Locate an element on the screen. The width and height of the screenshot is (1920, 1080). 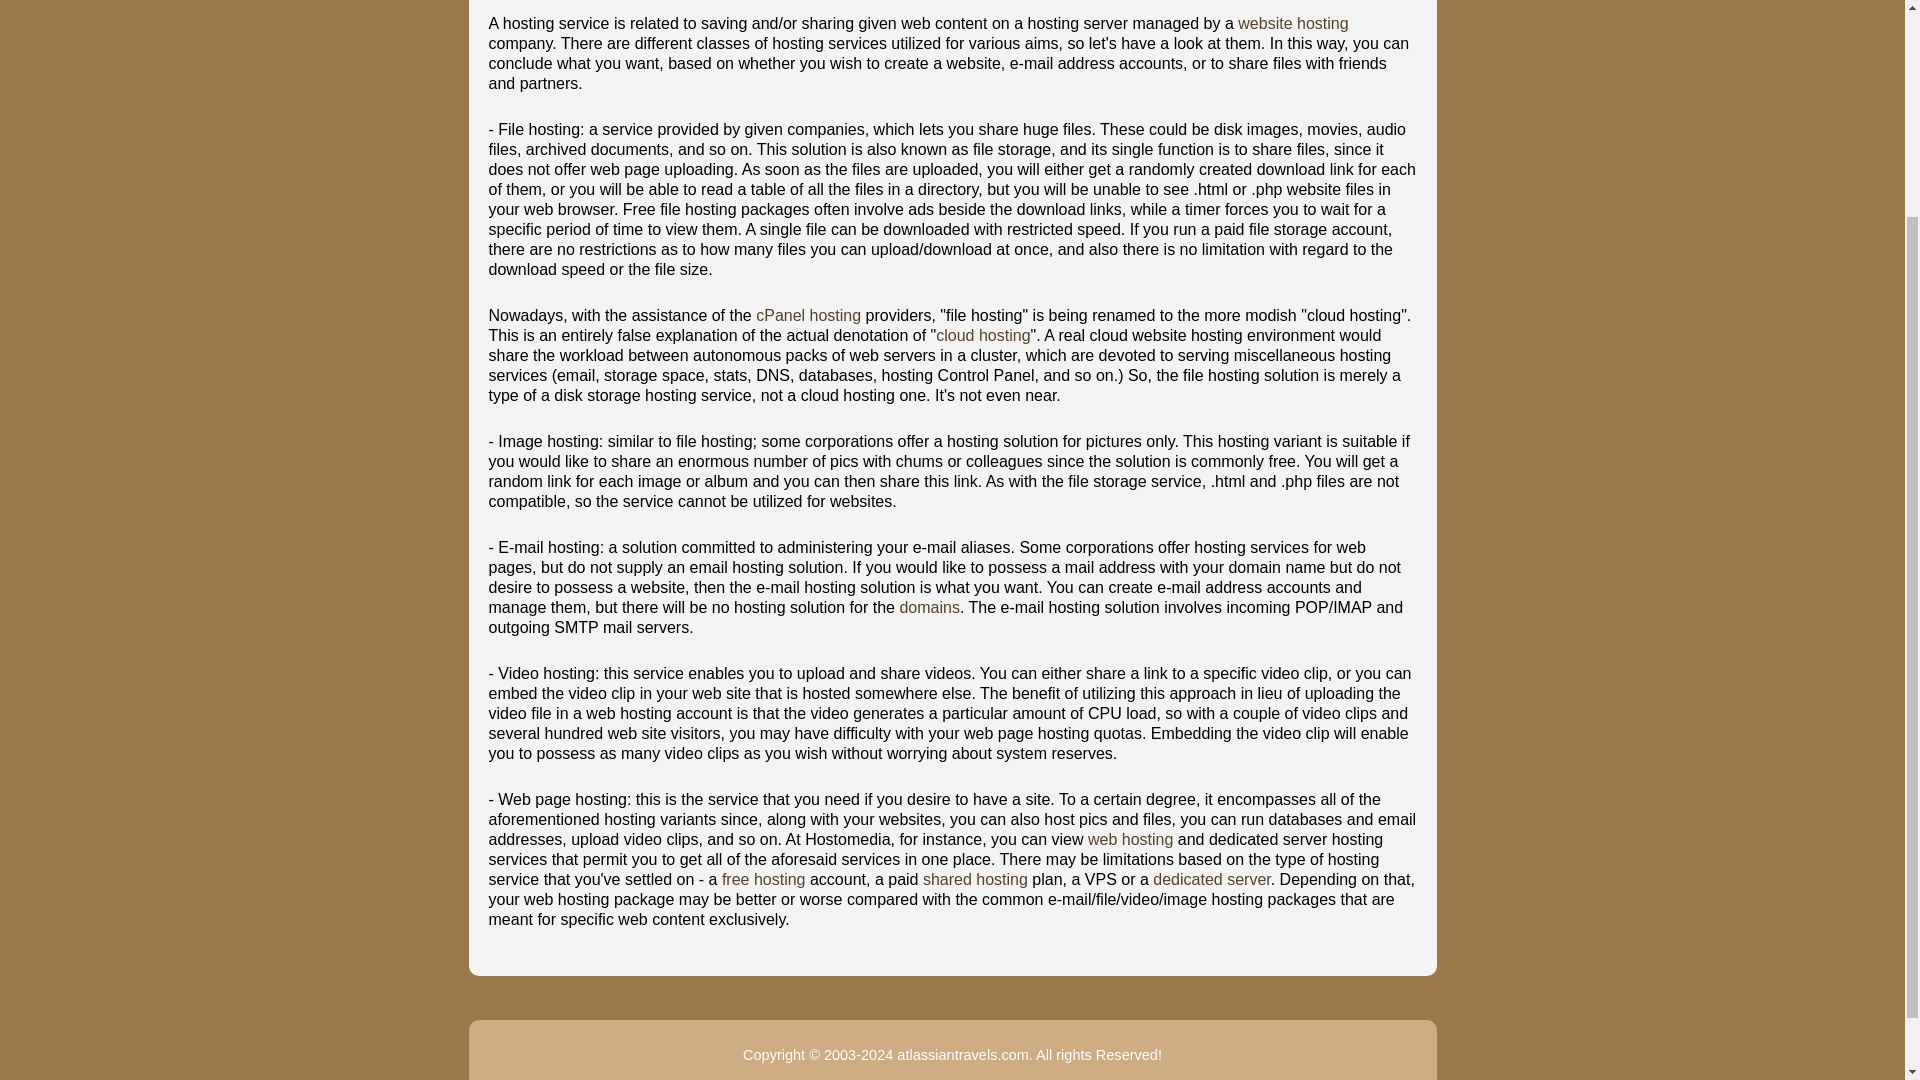
web hosting is located at coordinates (1130, 838).